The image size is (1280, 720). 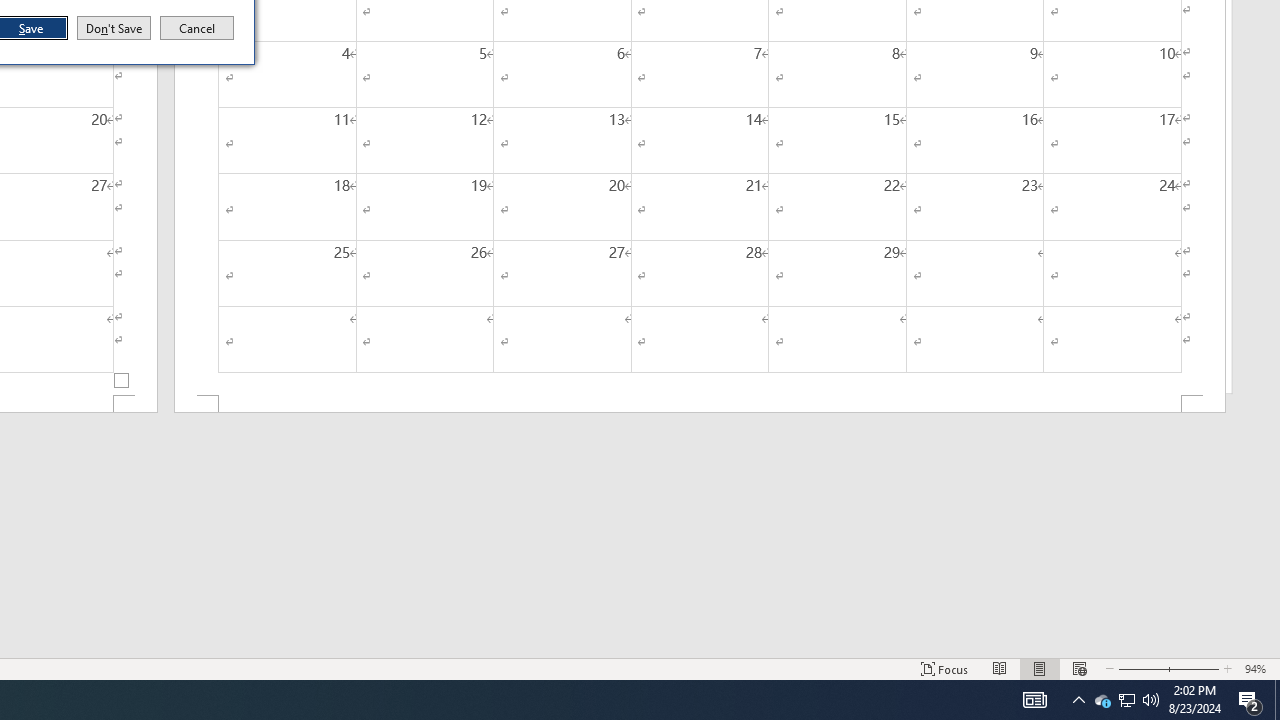 What do you see at coordinates (1102, 700) in the screenshot?
I see `Show desktop` at bounding box center [1102, 700].